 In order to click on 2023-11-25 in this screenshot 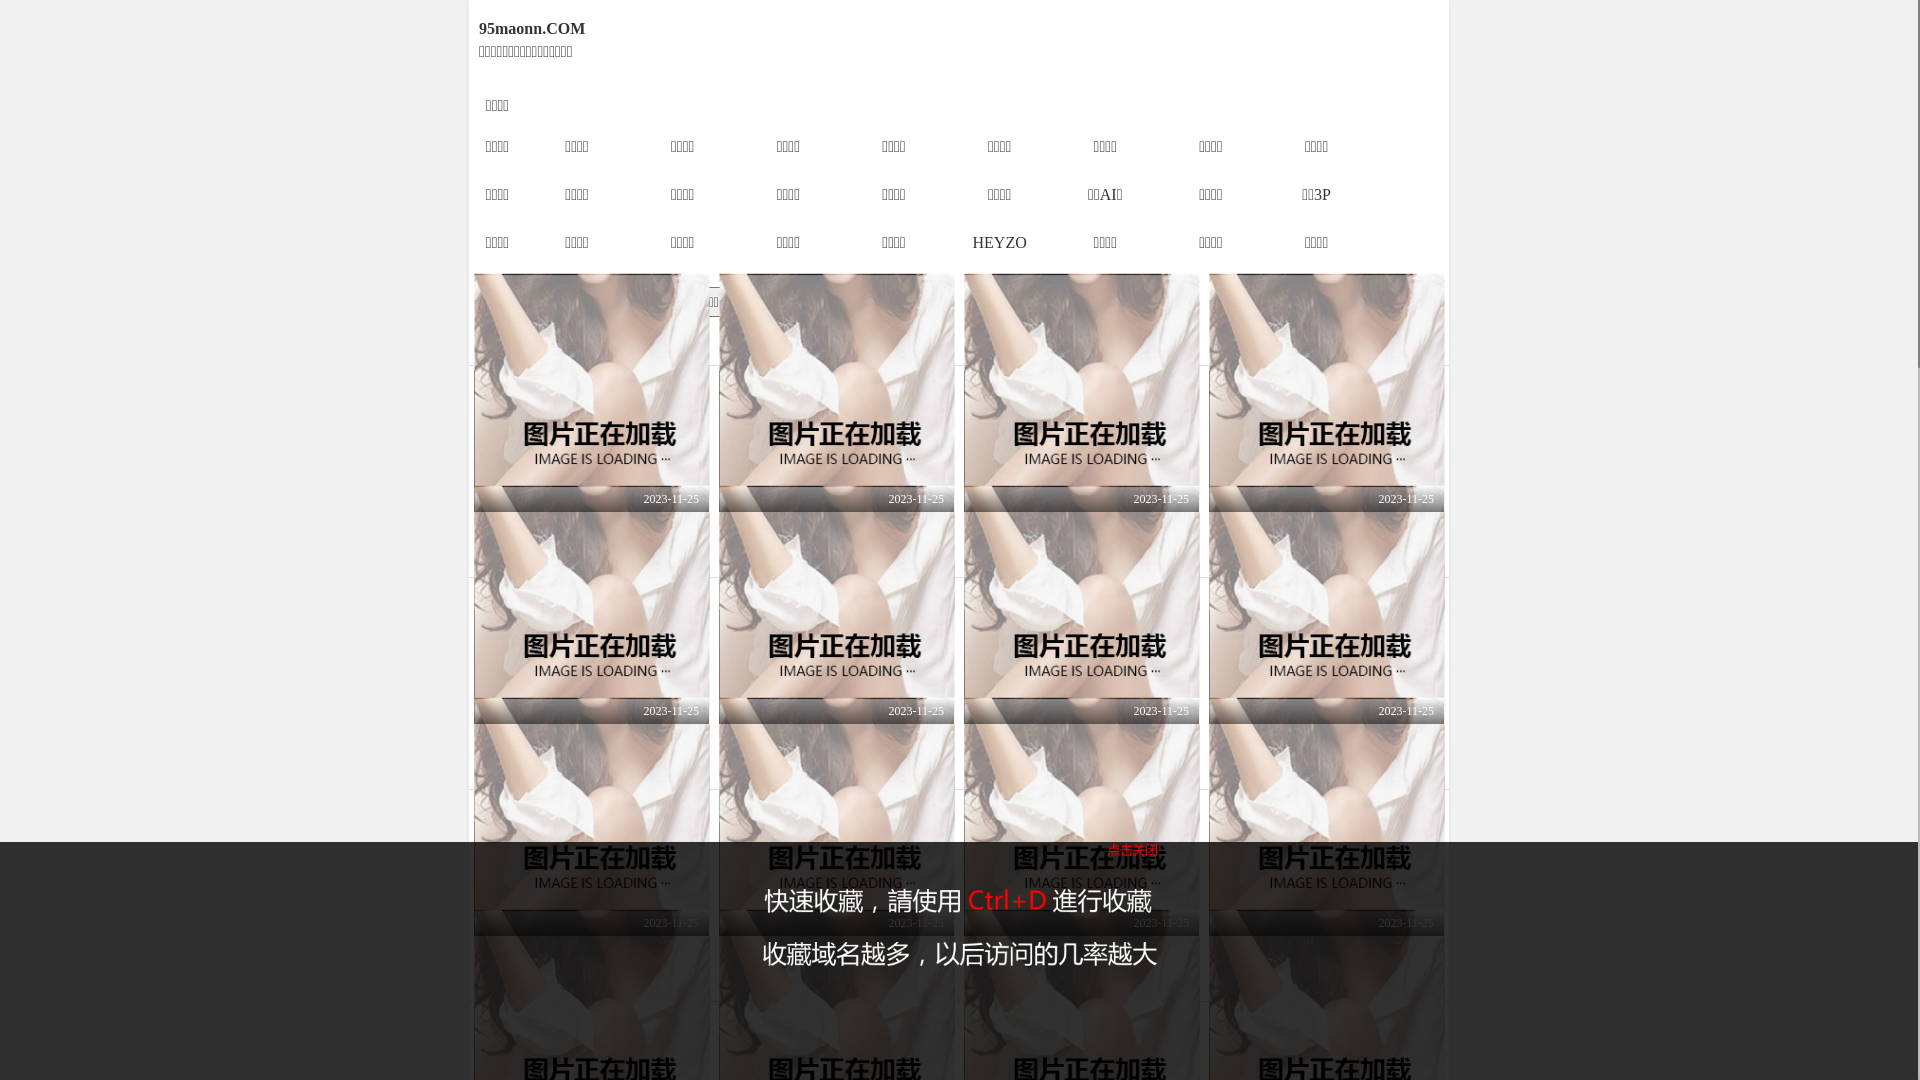, I will do `click(592, 442)`.